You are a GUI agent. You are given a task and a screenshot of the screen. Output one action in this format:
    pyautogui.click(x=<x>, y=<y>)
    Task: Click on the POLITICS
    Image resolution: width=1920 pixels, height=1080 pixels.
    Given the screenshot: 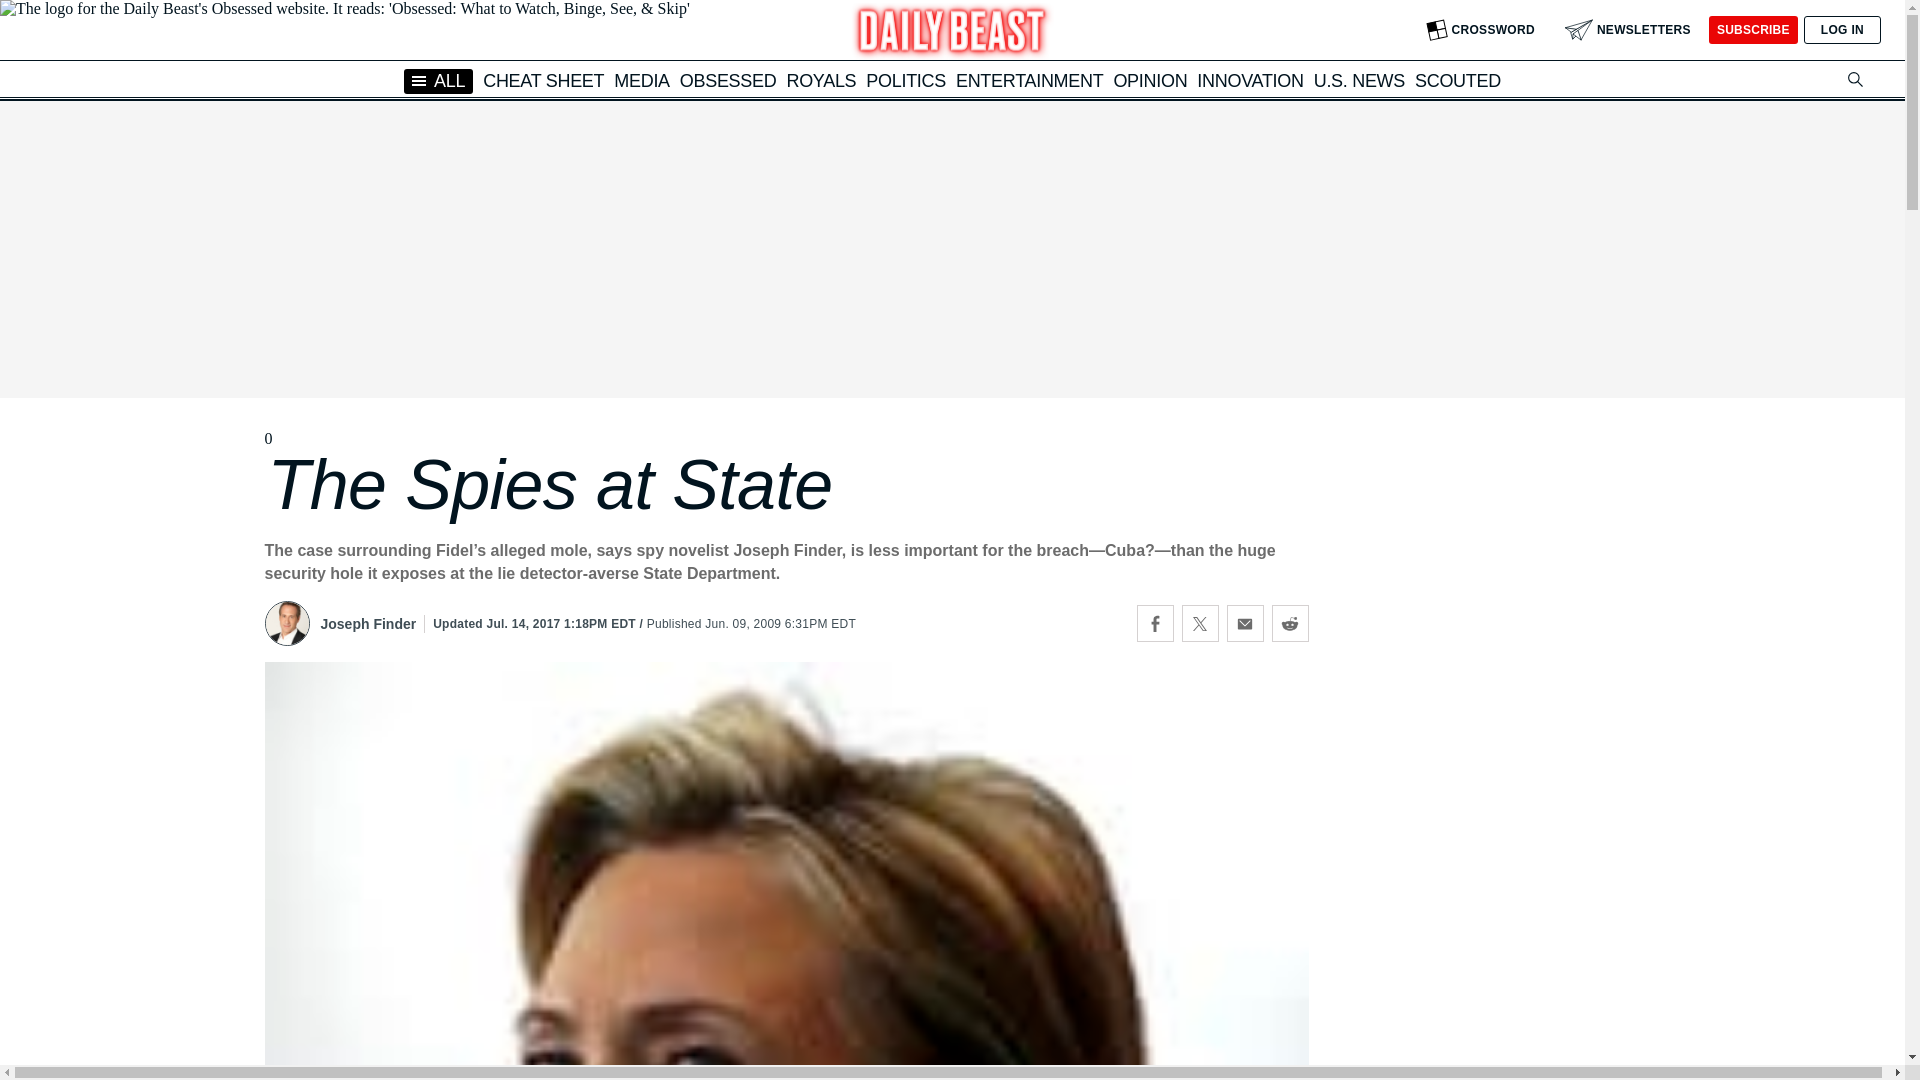 What is the action you would take?
    pyautogui.click(x=906, y=80)
    